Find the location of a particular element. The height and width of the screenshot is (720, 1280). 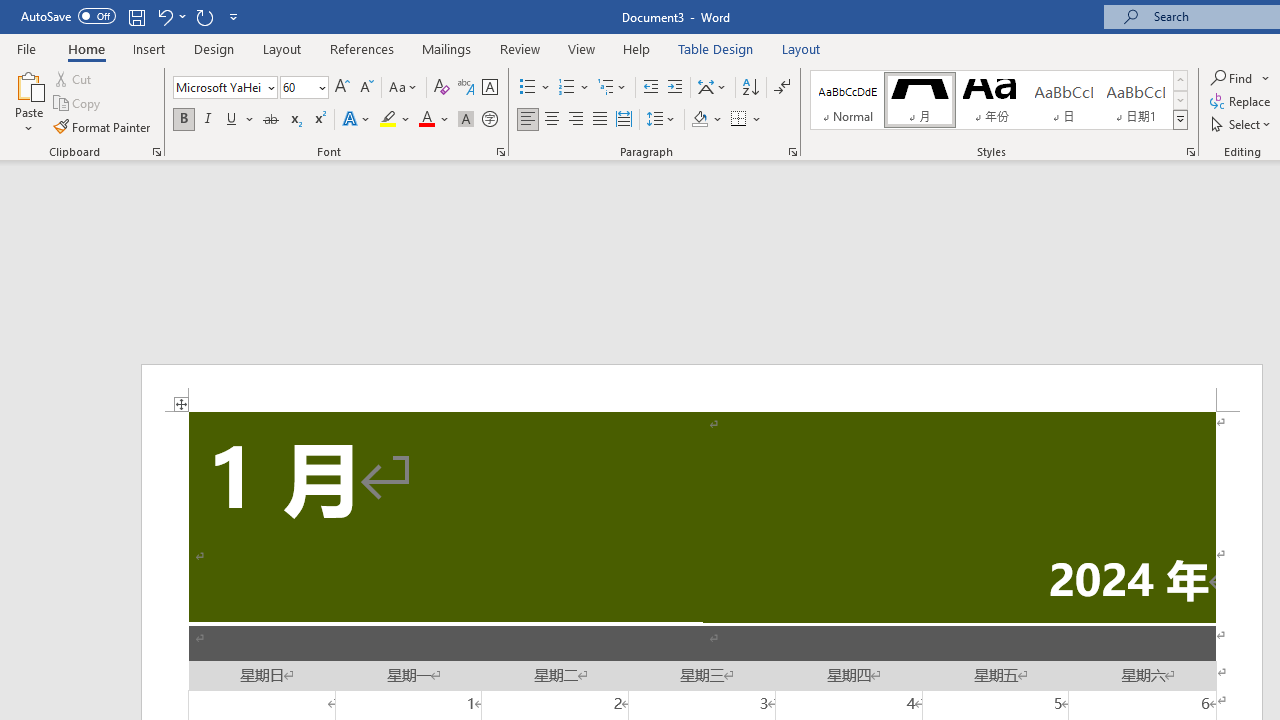

Numbering is located at coordinates (566, 88).